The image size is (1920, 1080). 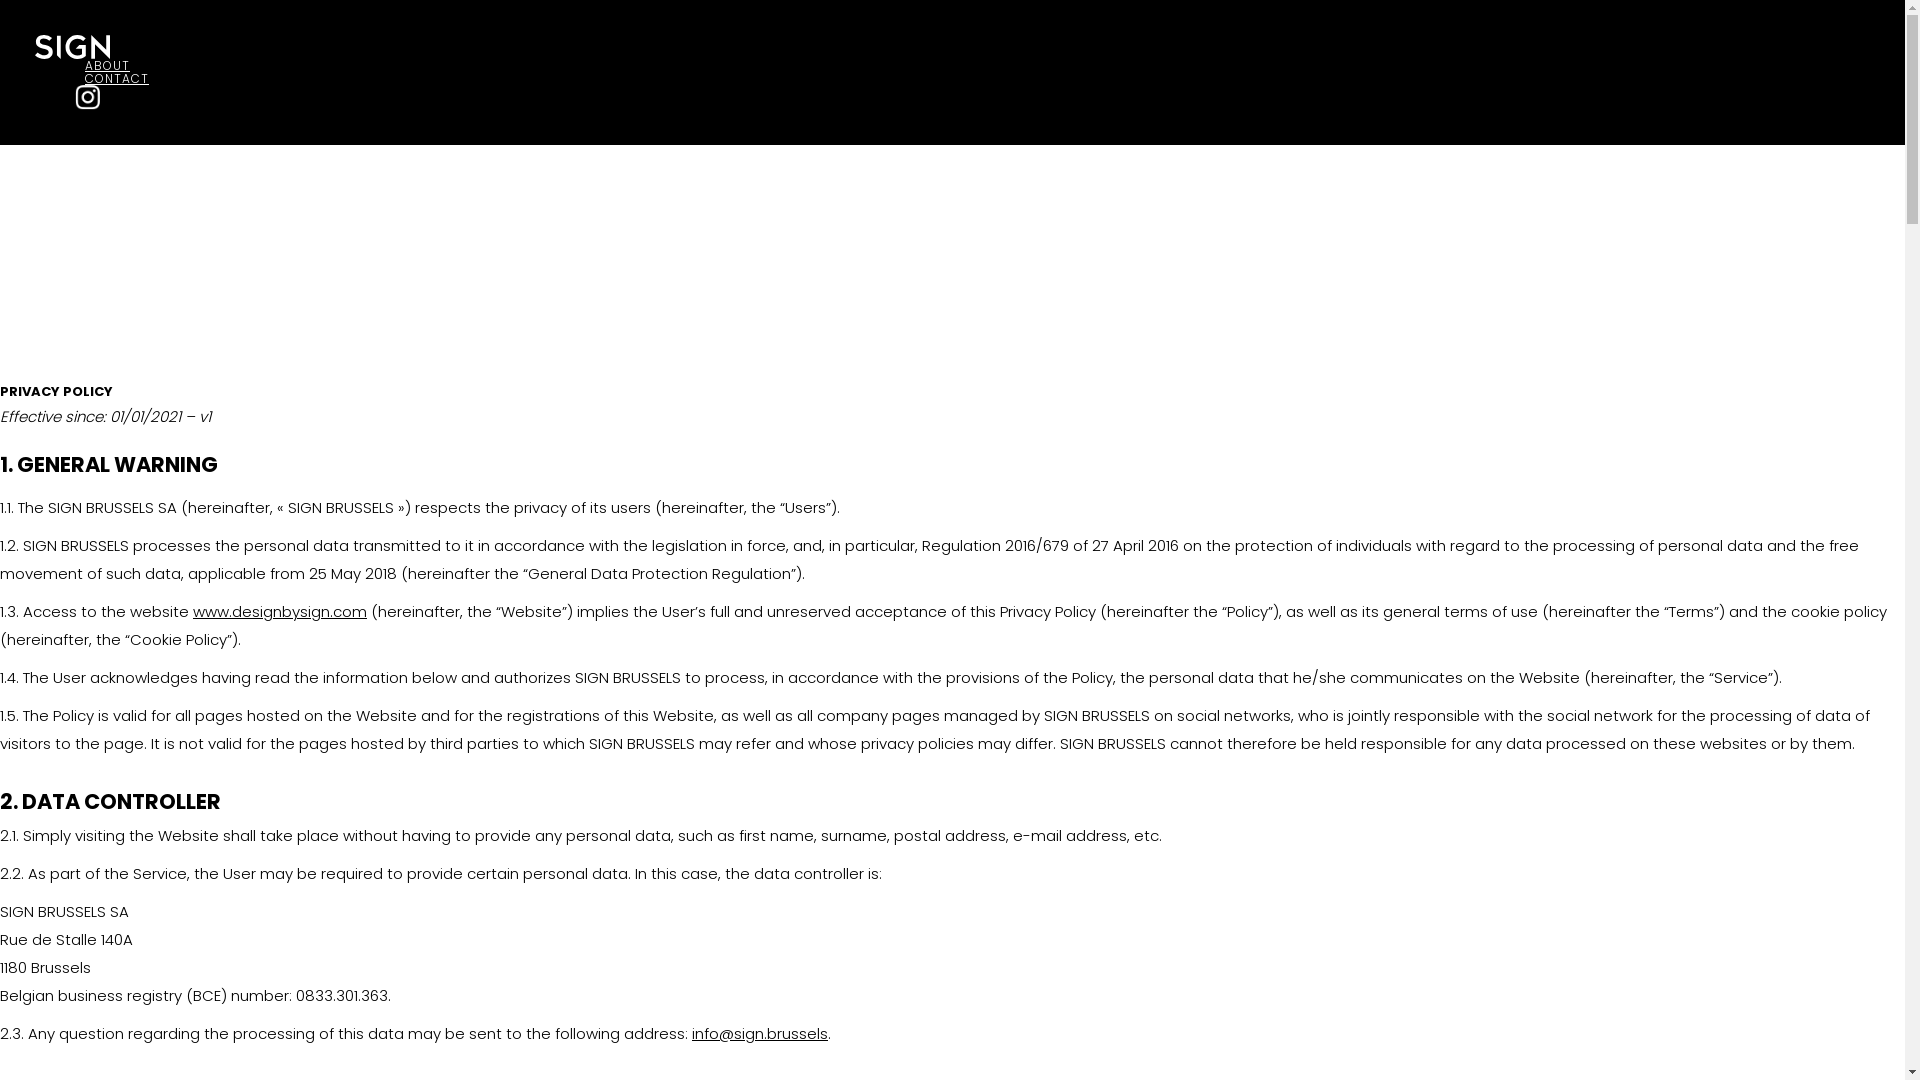 What do you see at coordinates (117, 78) in the screenshot?
I see `CONTACT` at bounding box center [117, 78].